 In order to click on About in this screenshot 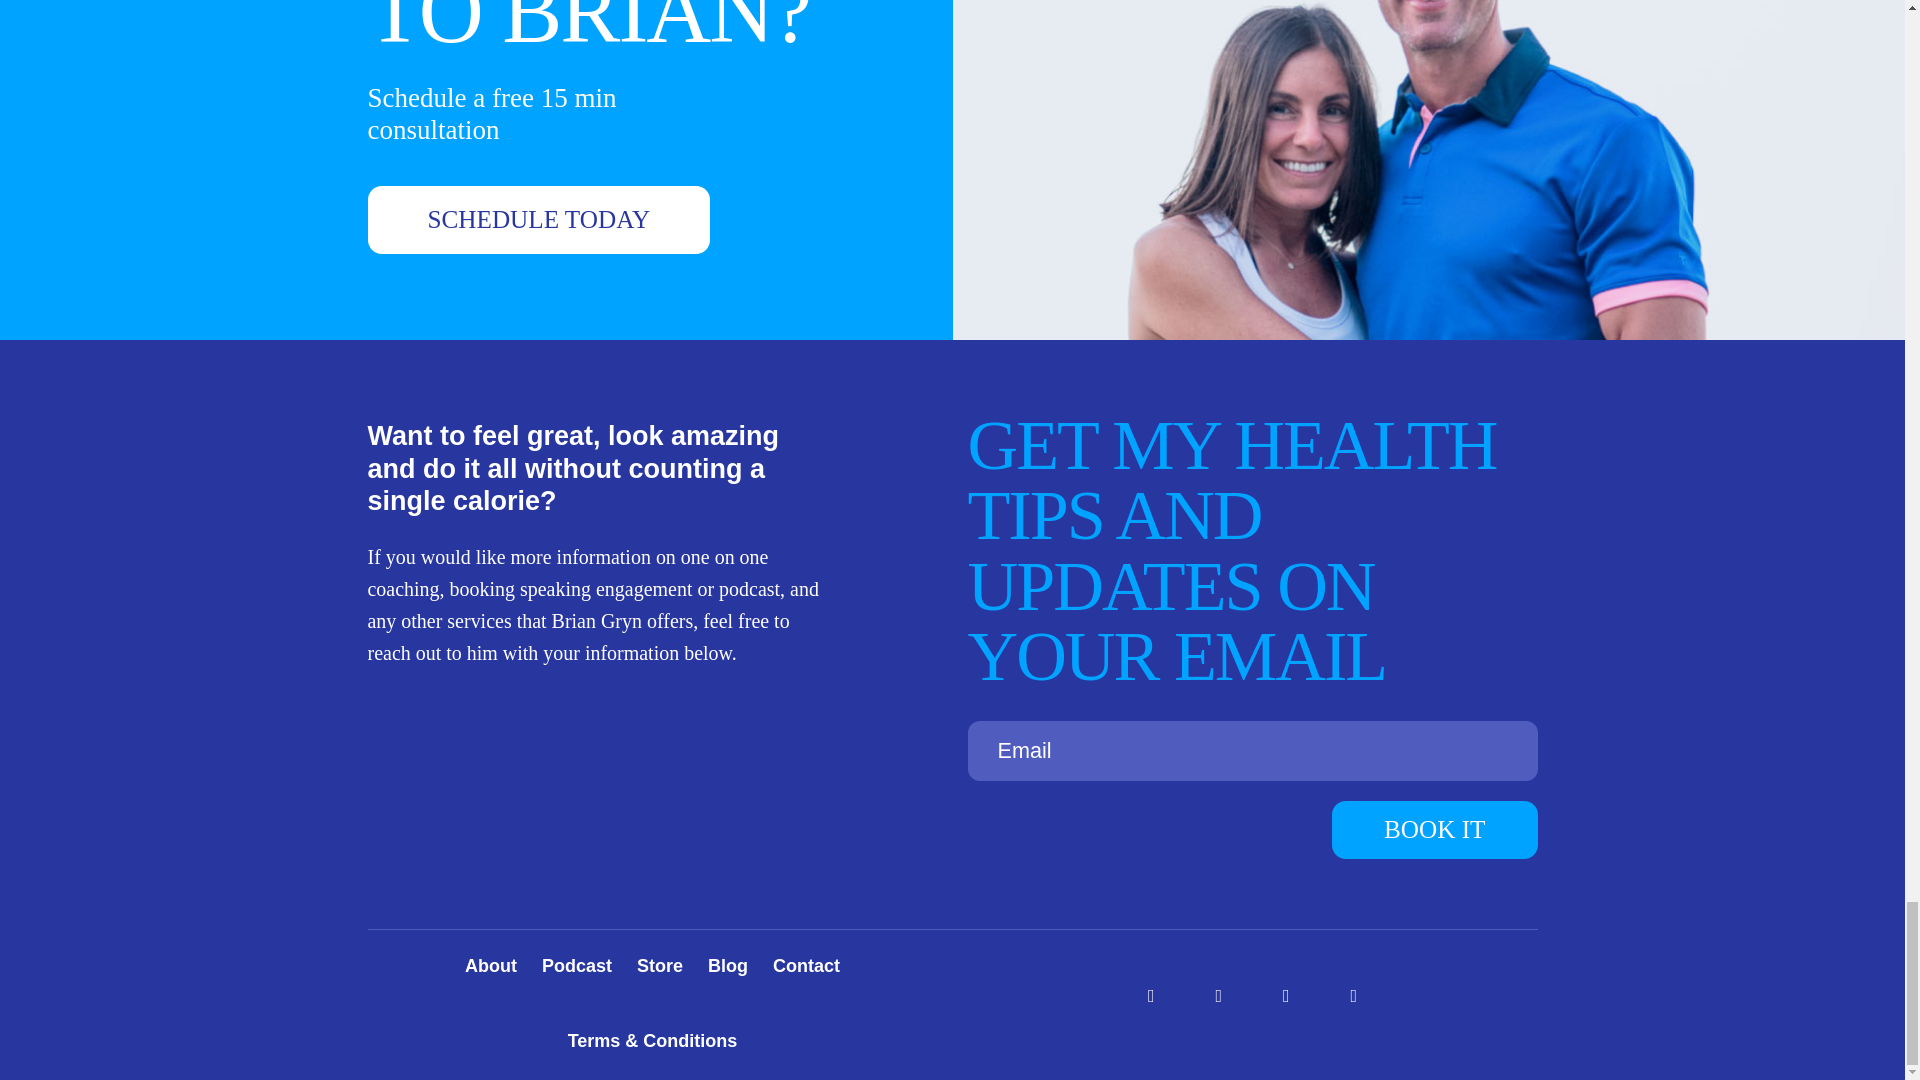, I will do `click(490, 967)`.